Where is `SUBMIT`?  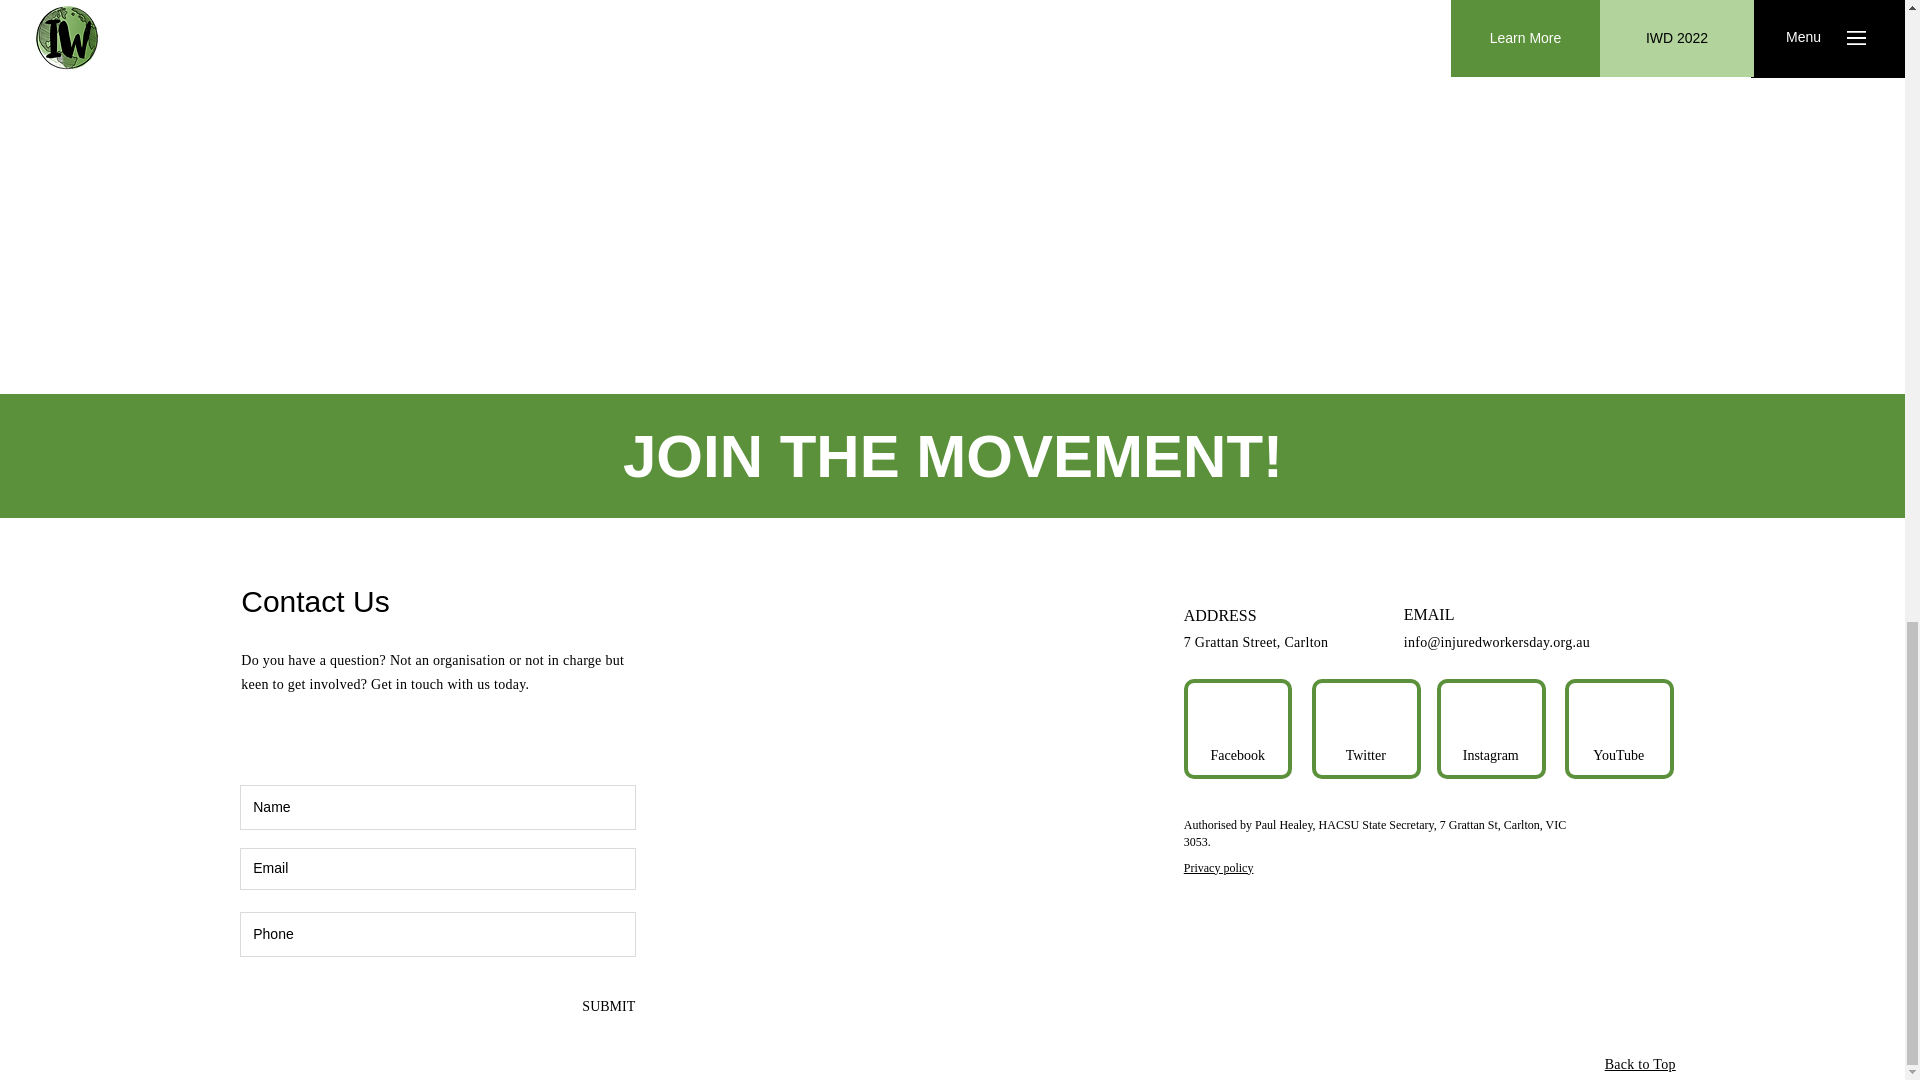
SUBMIT is located at coordinates (607, 1006).